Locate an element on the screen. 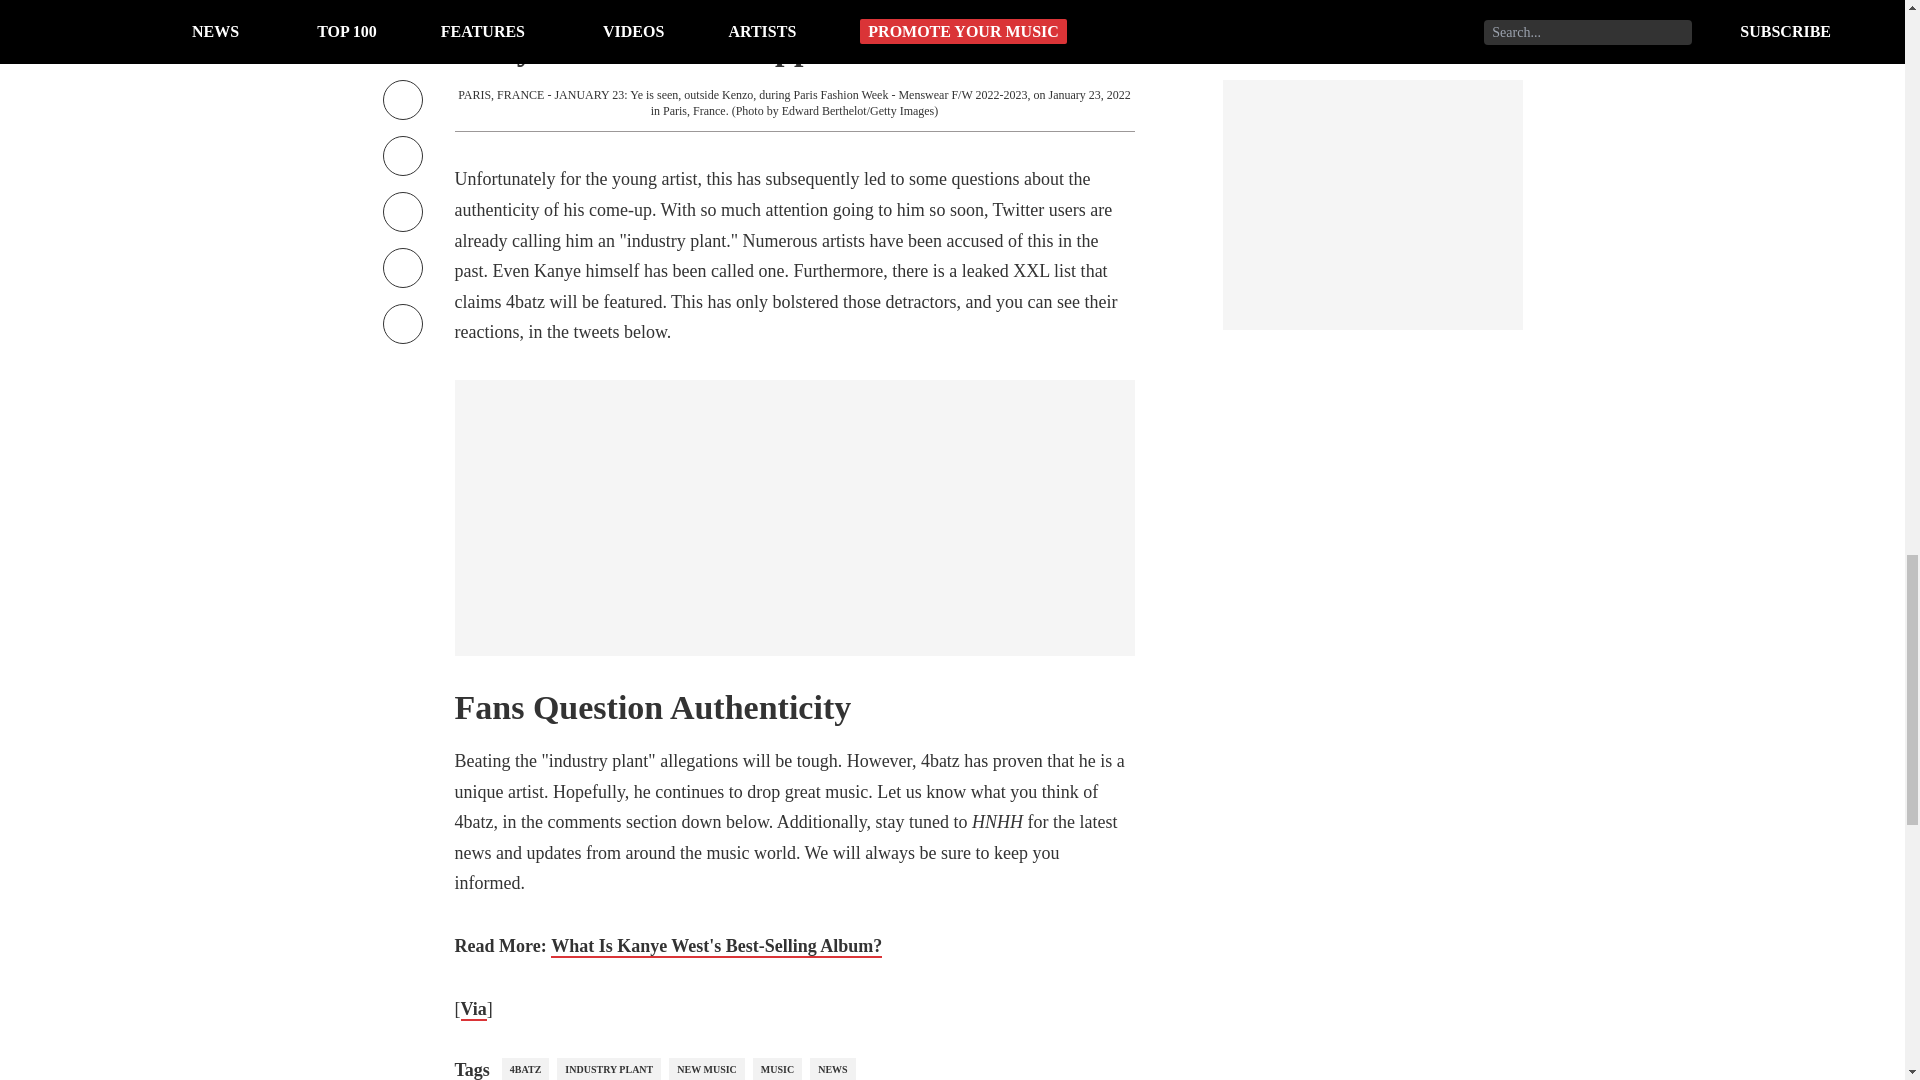 This screenshot has width=1920, height=1080. What Is Kanye West's Best-Selling Album? is located at coordinates (716, 946).